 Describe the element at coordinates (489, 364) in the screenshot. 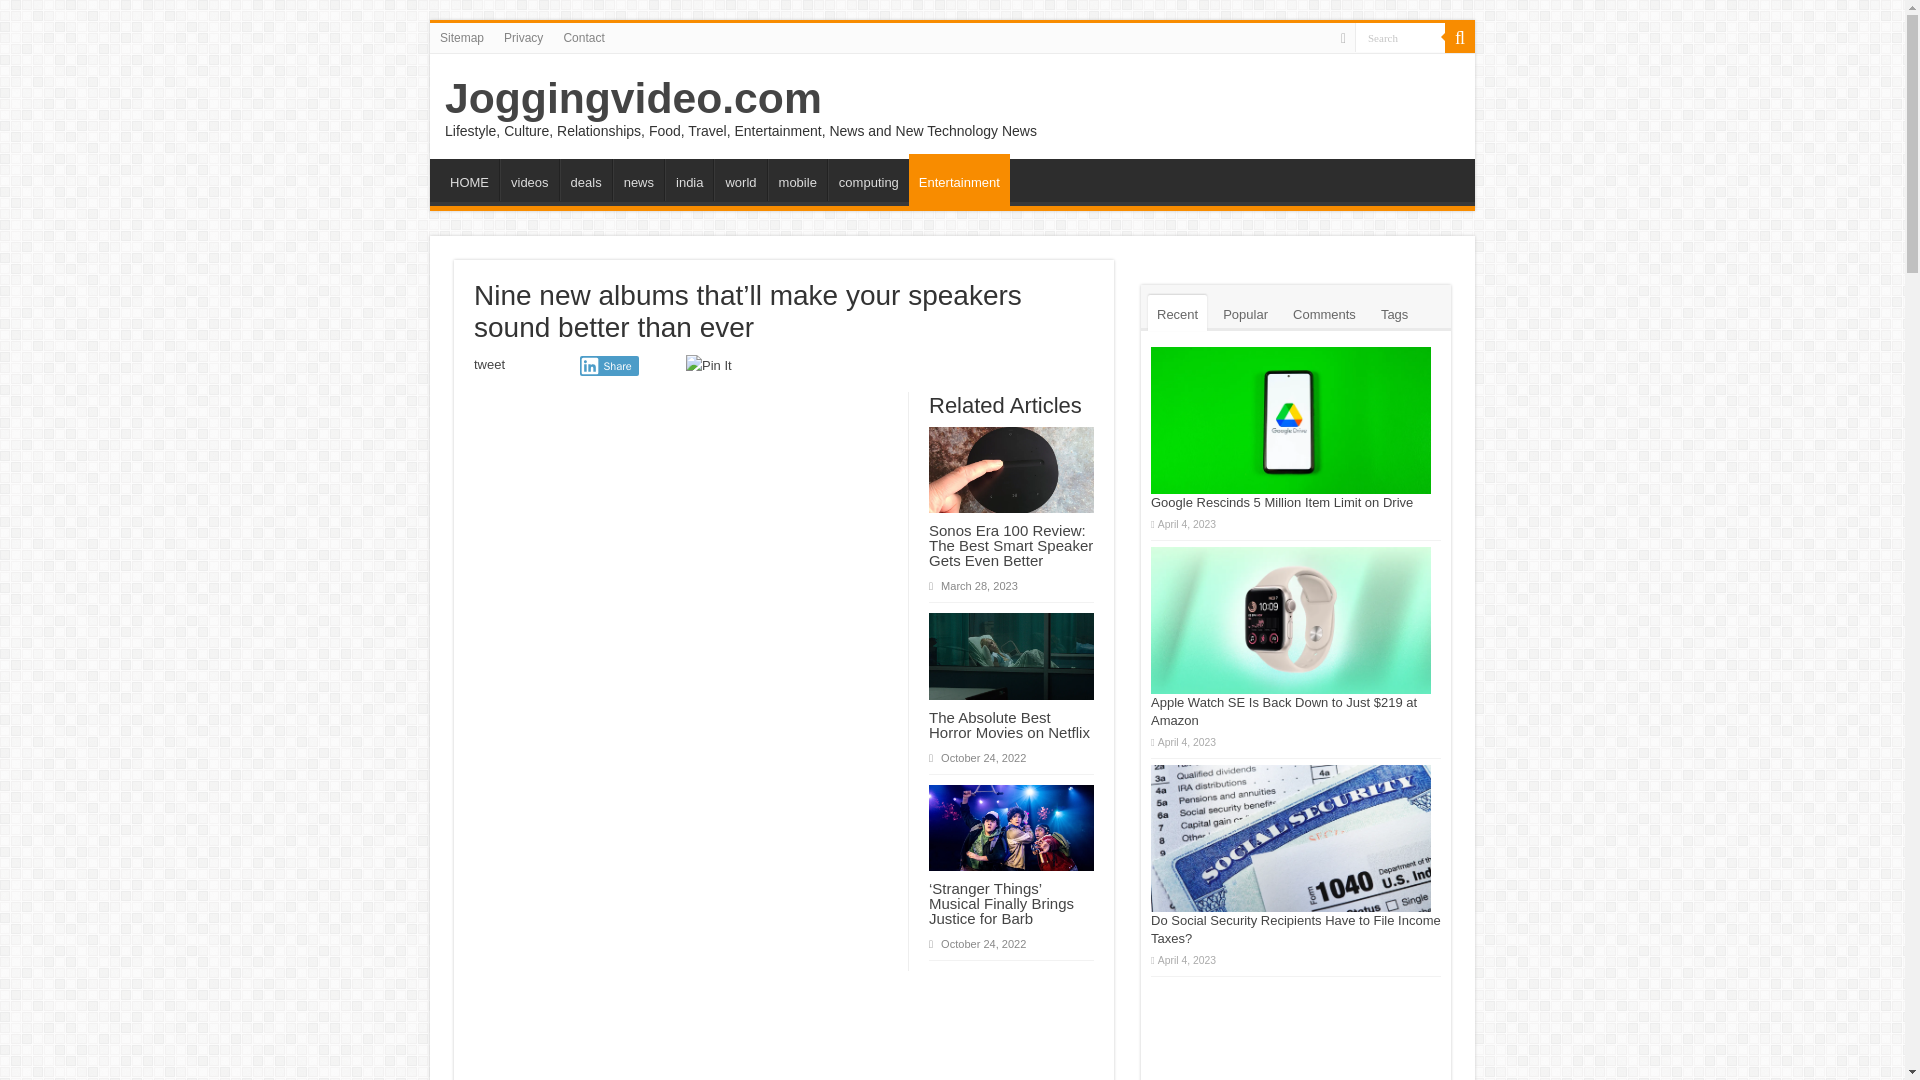

I see `tweet` at that location.